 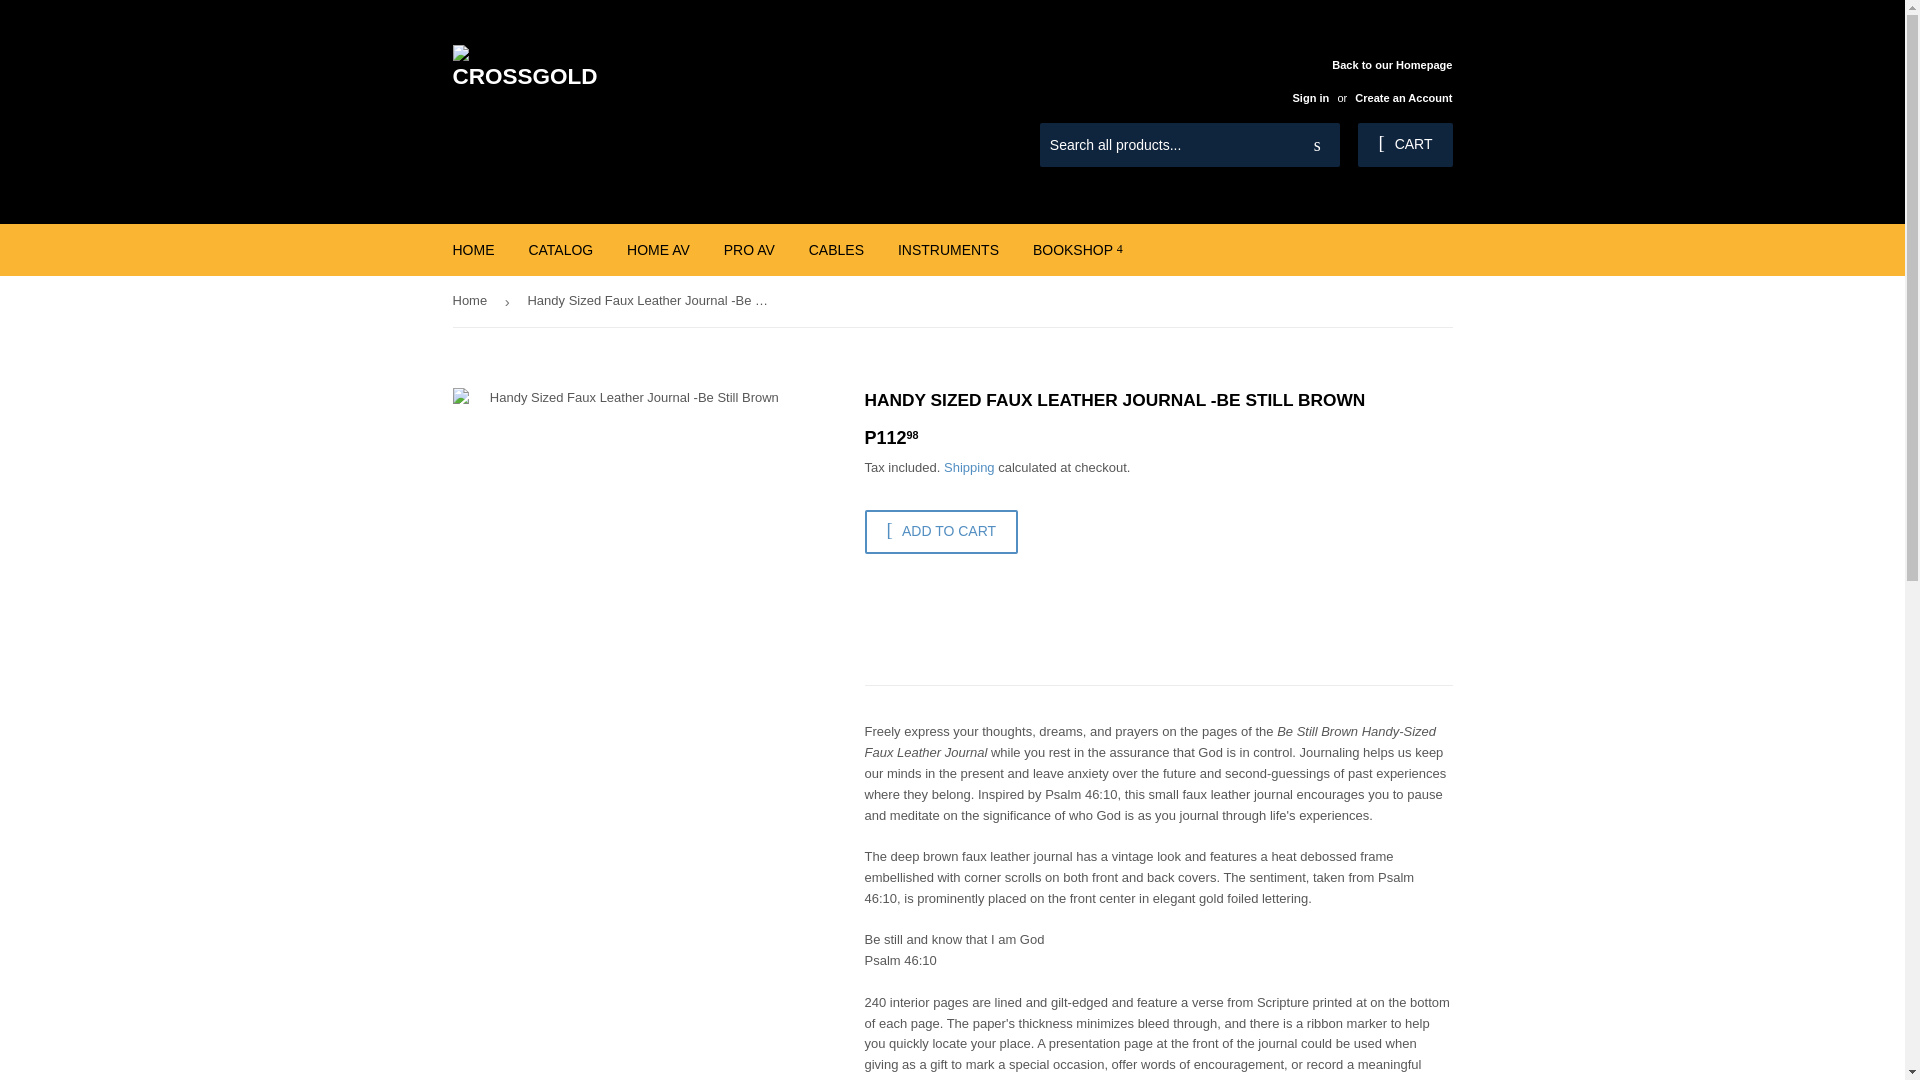 What do you see at coordinates (969, 468) in the screenshot?
I see `Shipping` at bounding box center [969, 468].